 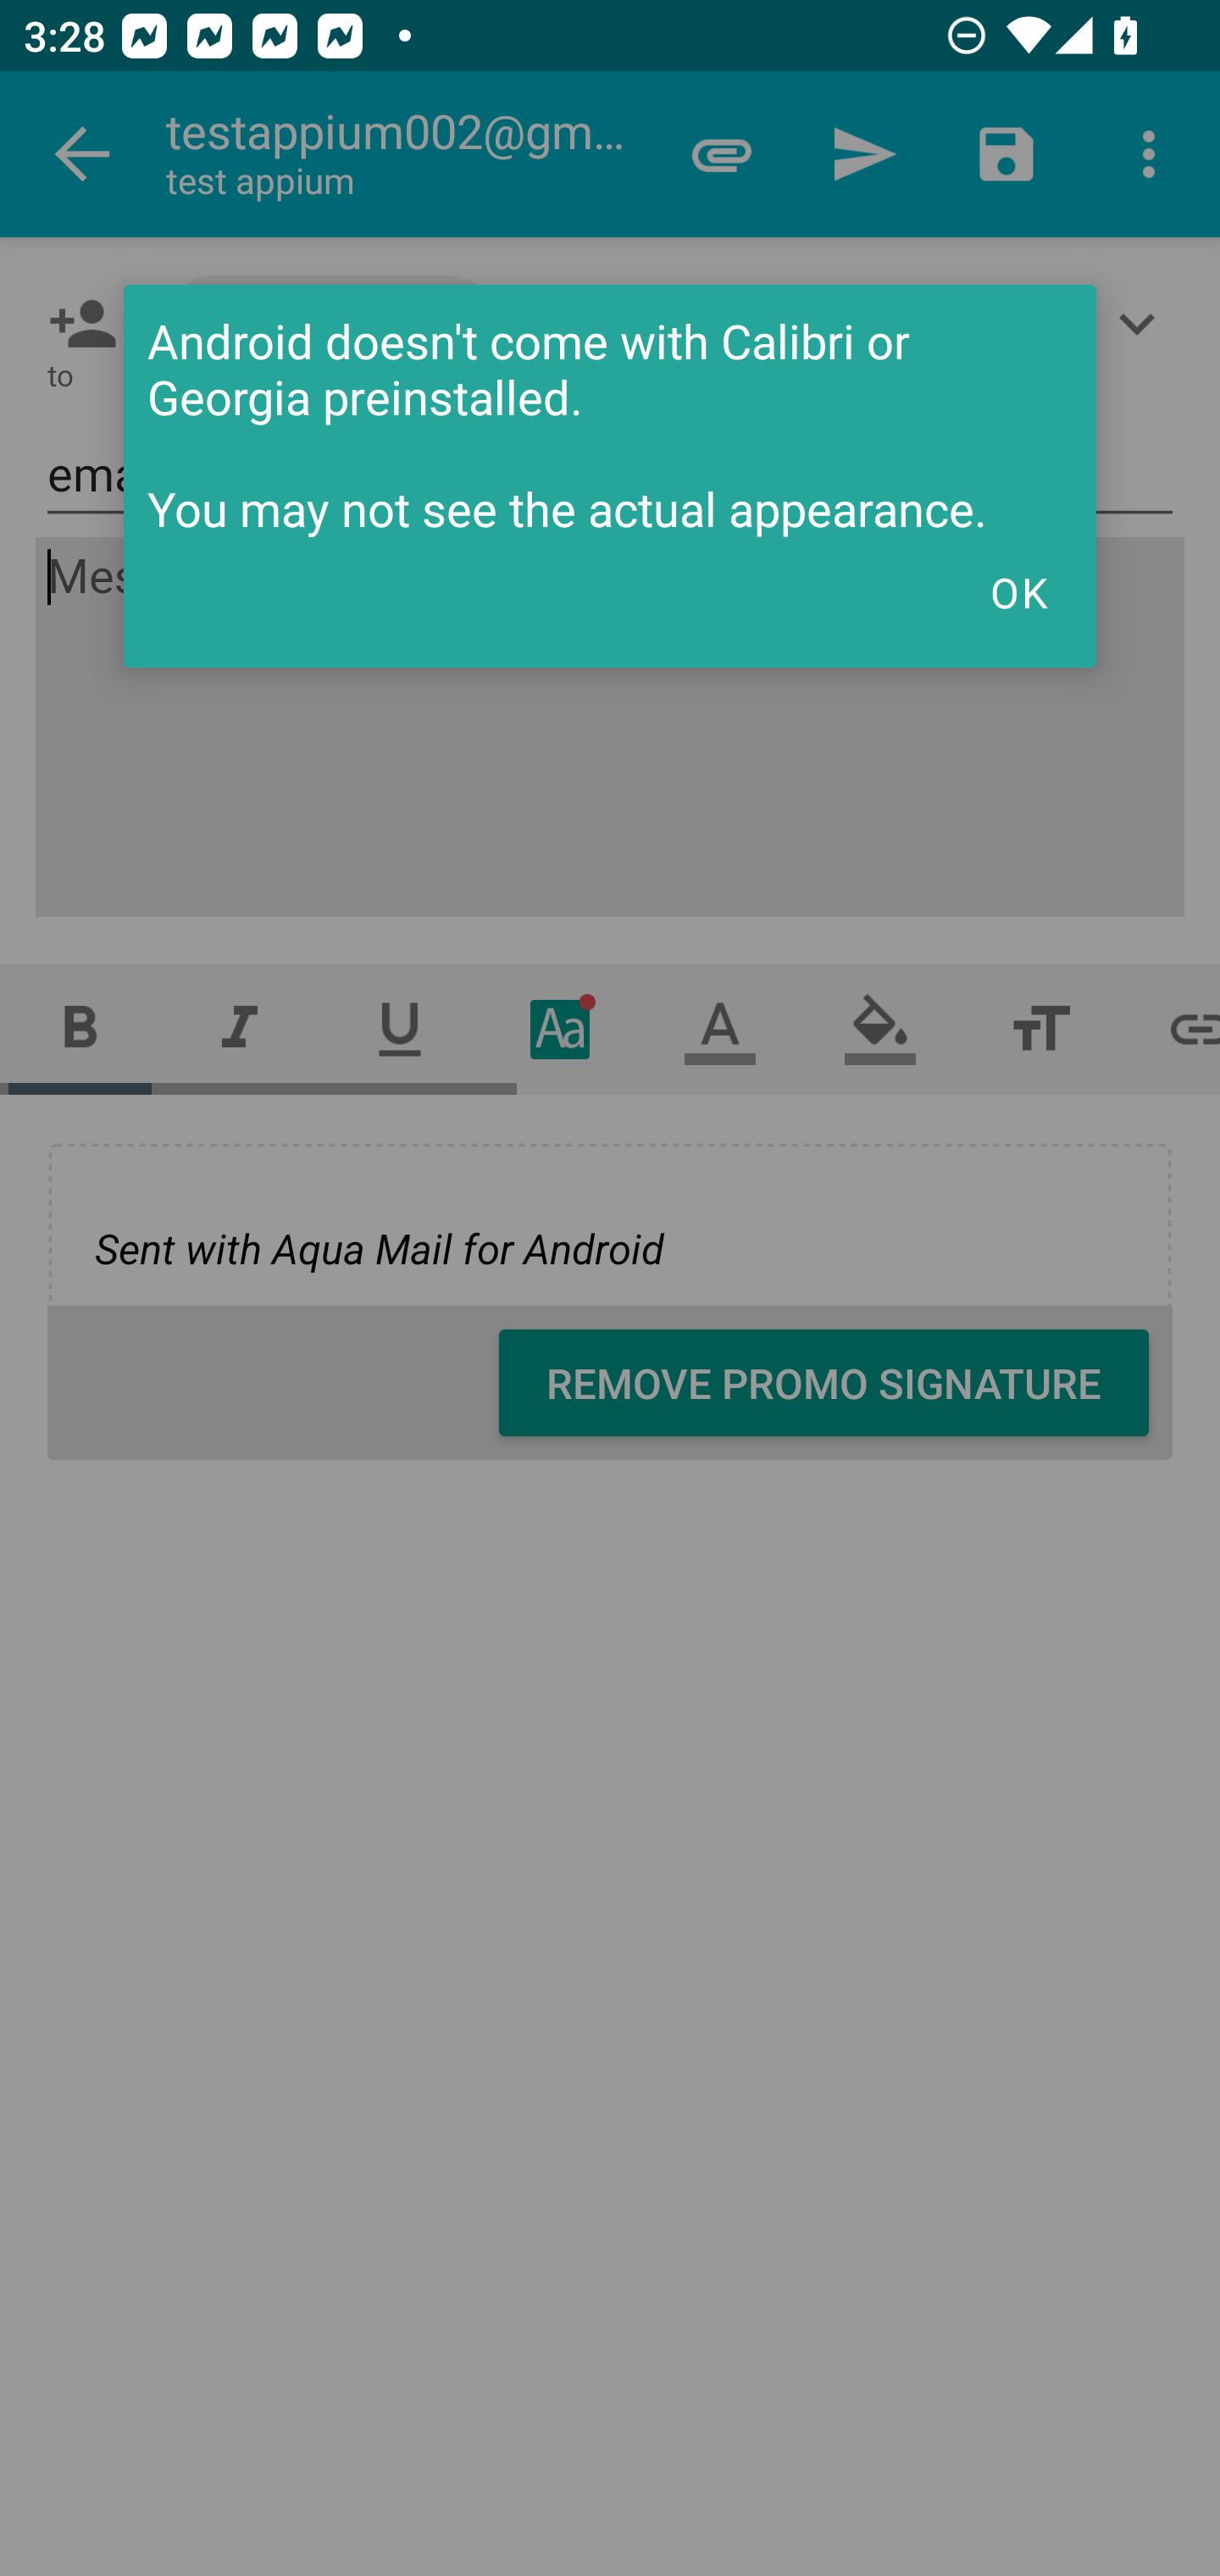 What do you see at coordinates (1018, 592) in the screenshot?
I see `OK` at bounding box center [1018, 592].